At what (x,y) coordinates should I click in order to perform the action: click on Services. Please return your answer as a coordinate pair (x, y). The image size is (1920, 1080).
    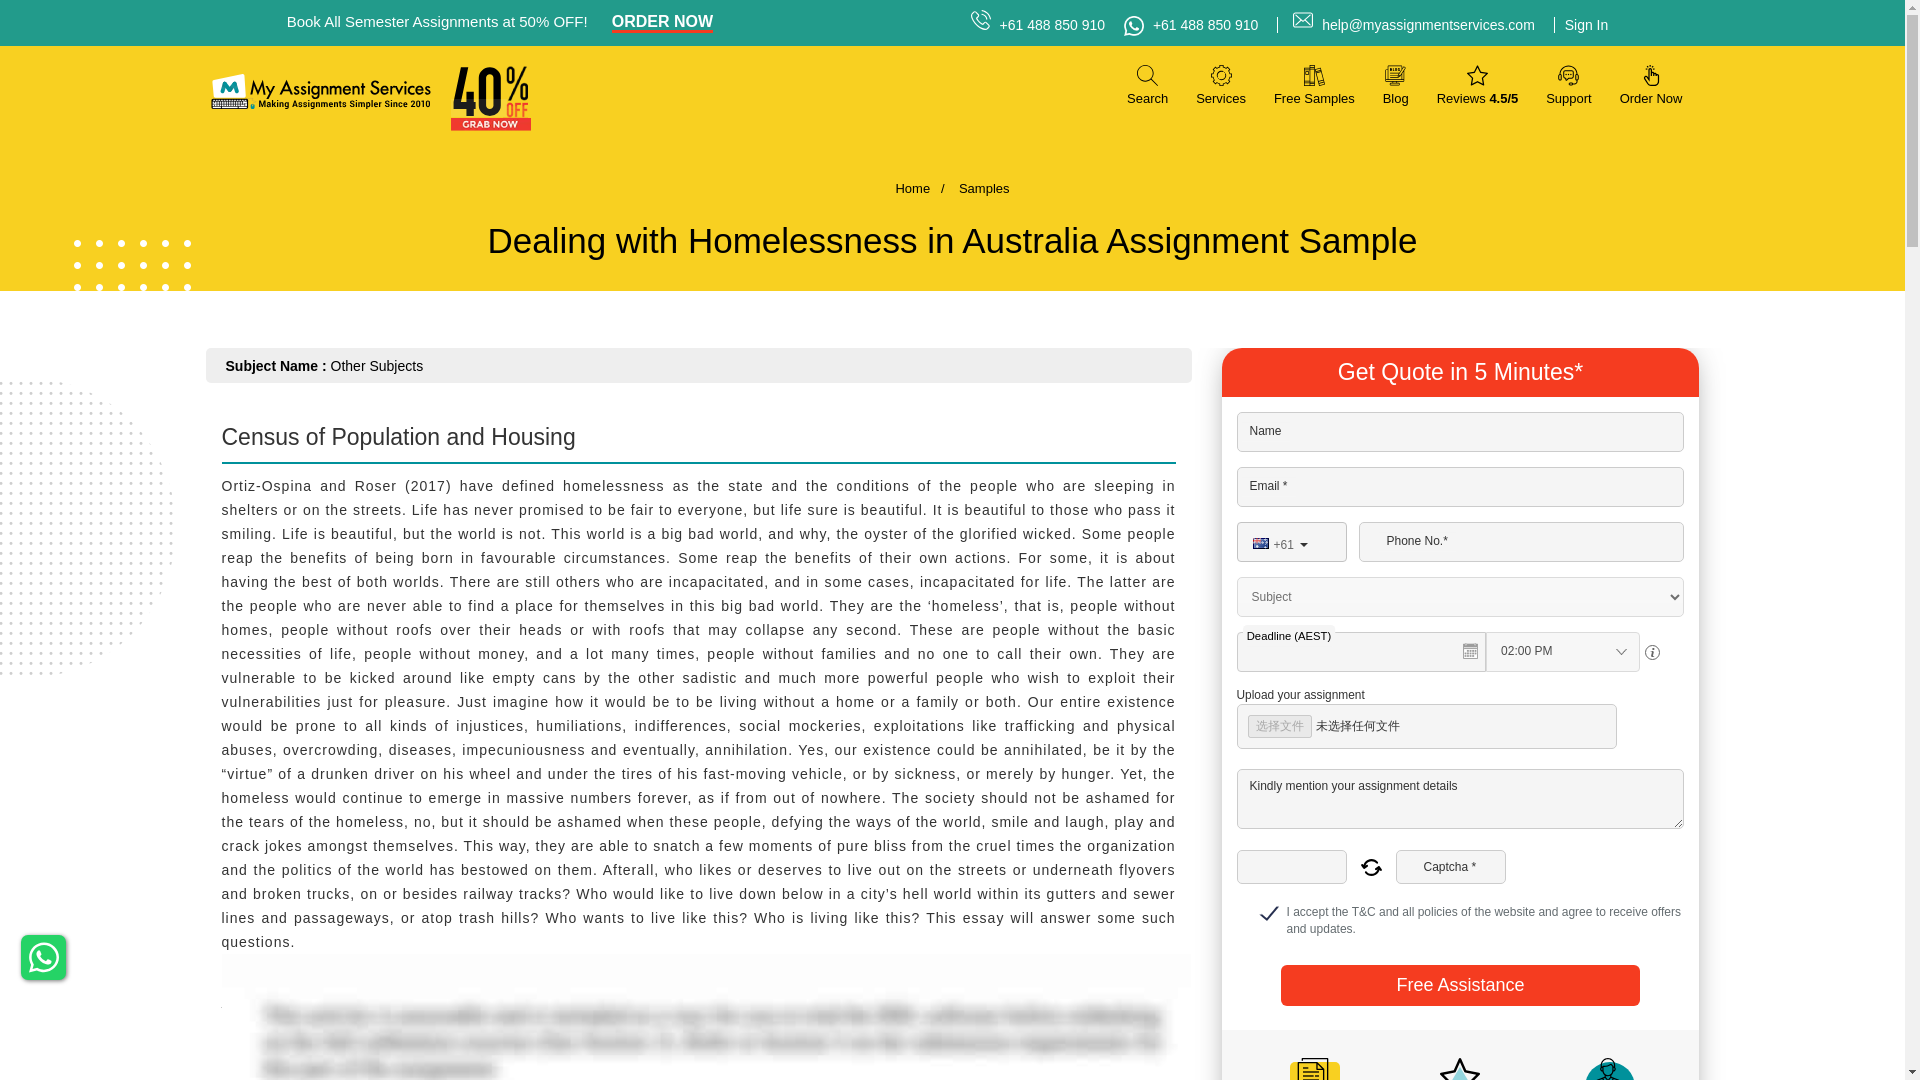
    Looking at the image, I should click on (1221, 84).